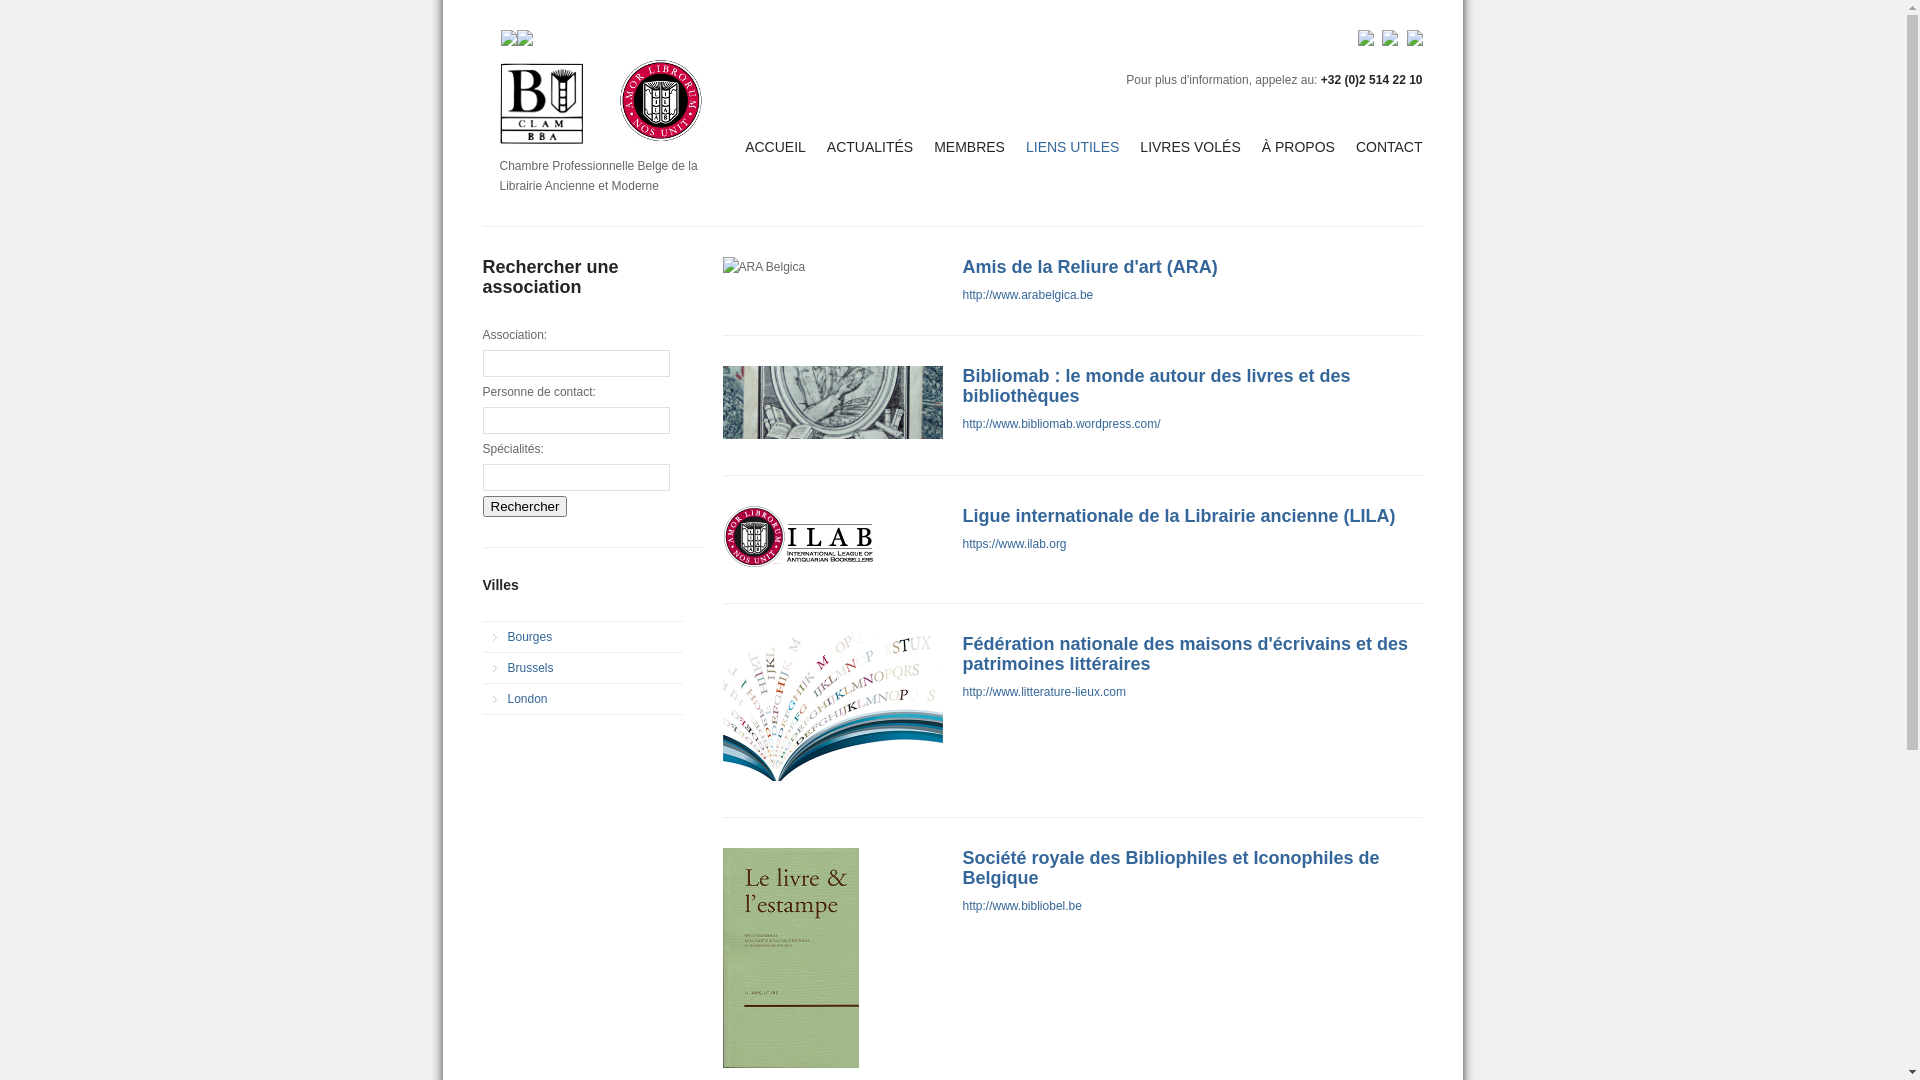 Image resolution: width=1920 pixels, height=1080 pixels. What do you see at coordinates (1178, 516) in the screenshot?
I see `Ligue internationale de la Librairie ancienne (LILA)` at bounding box center [1178, 516].